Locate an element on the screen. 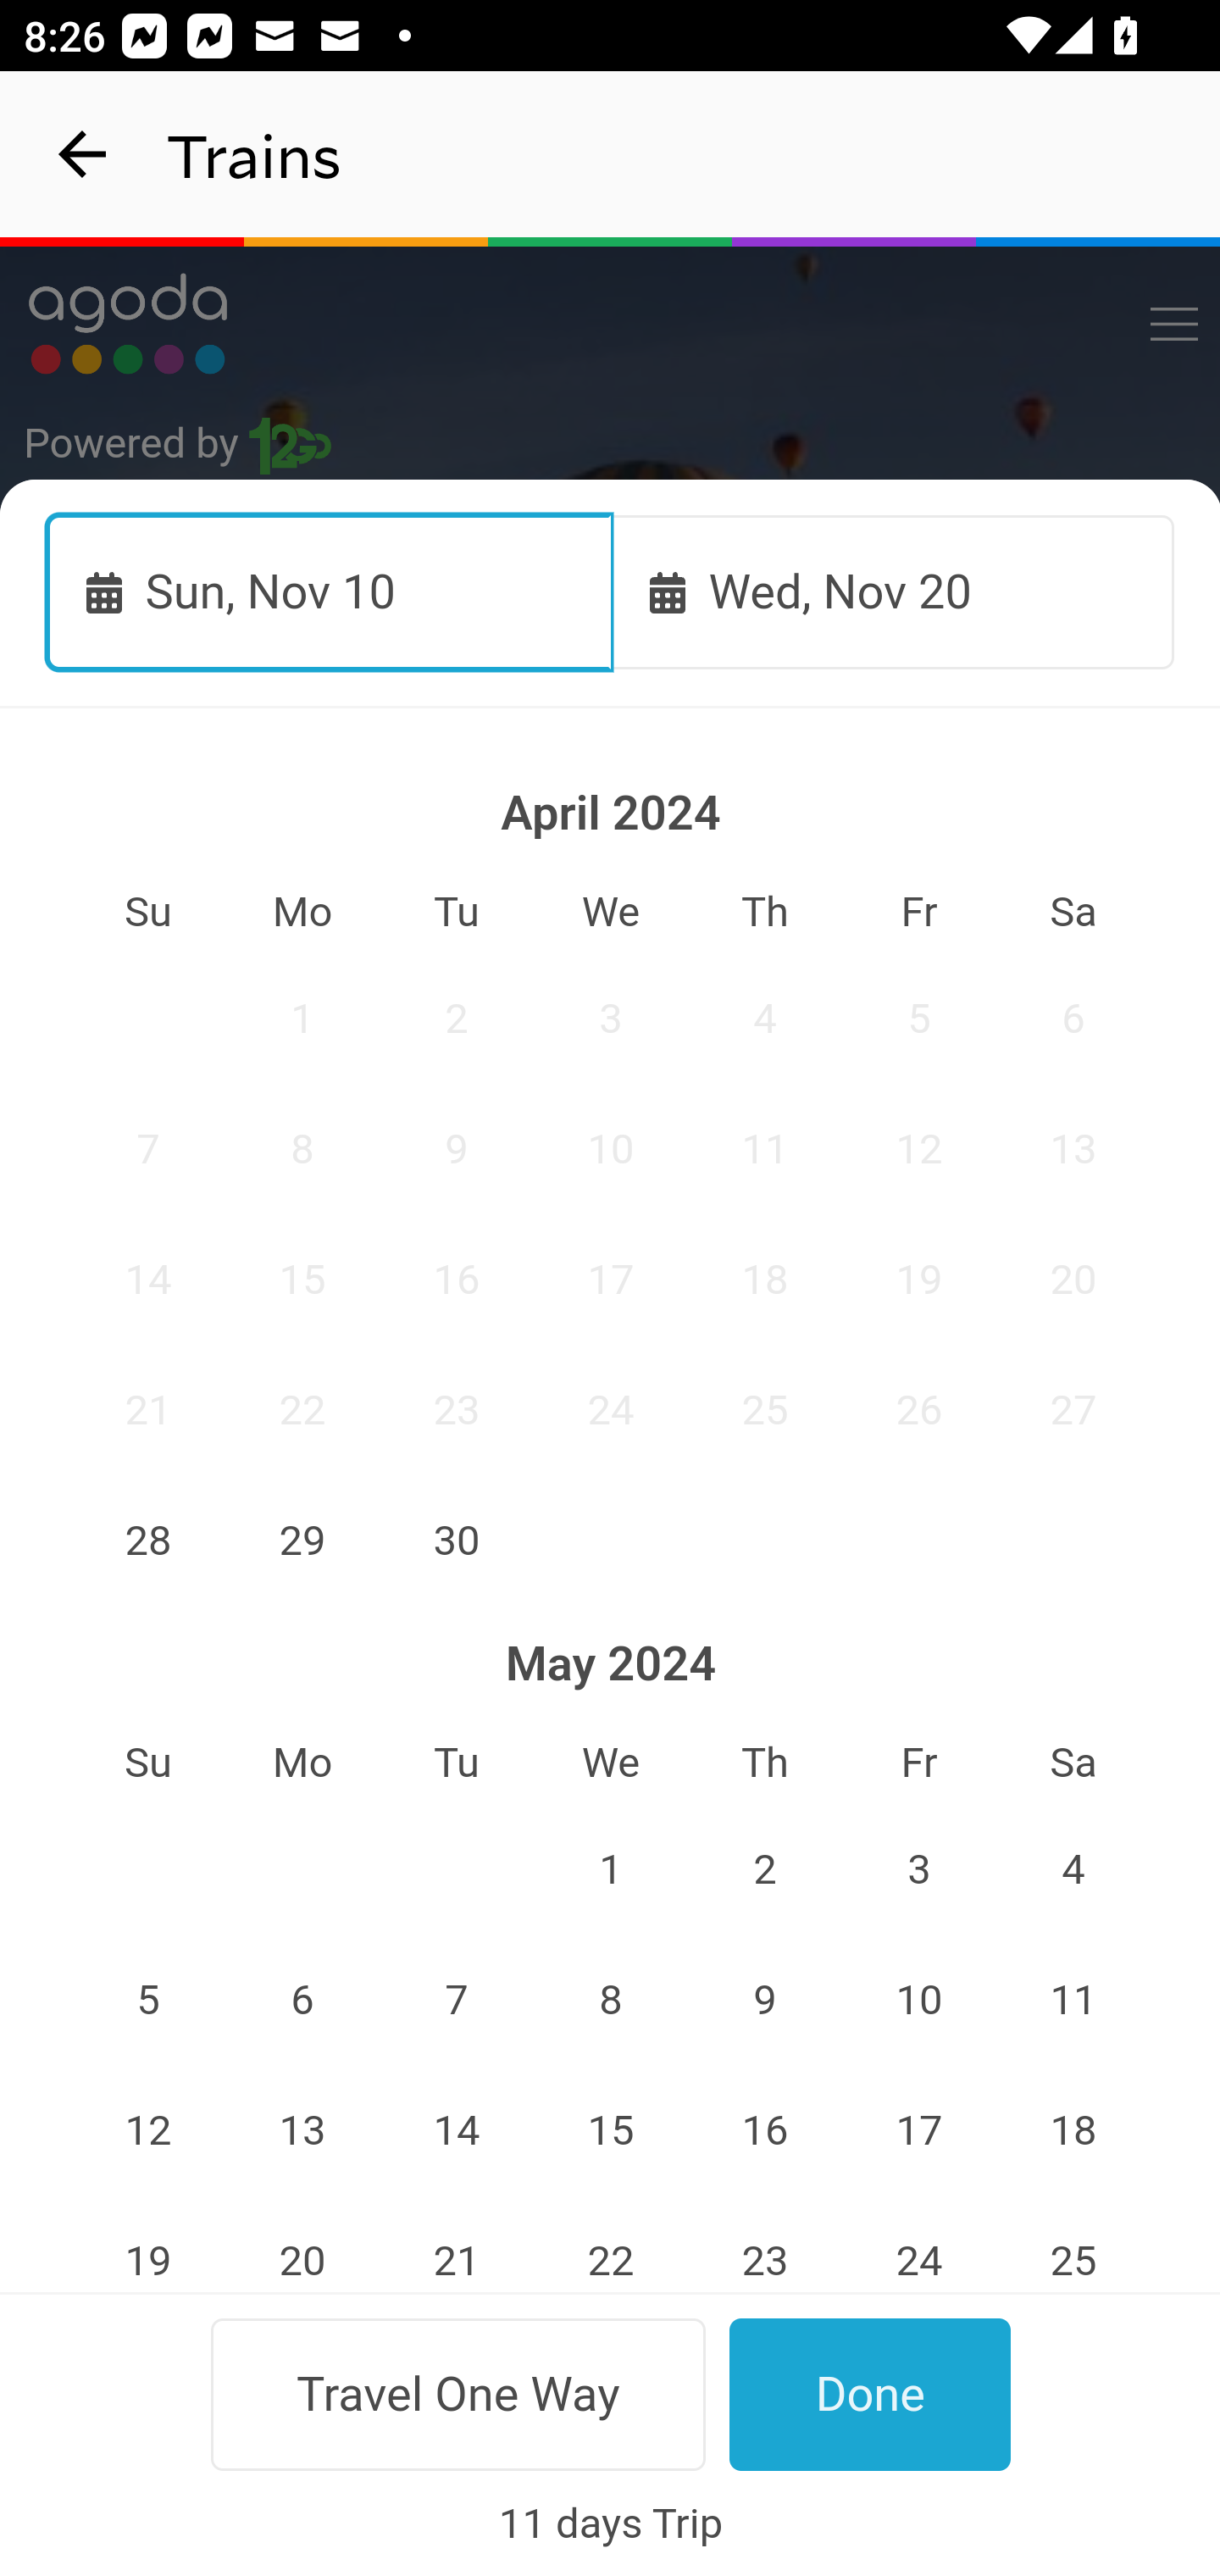 The width and height of the screenshot is (1220, 2576). 12 is located at coordinates (147, 2130).